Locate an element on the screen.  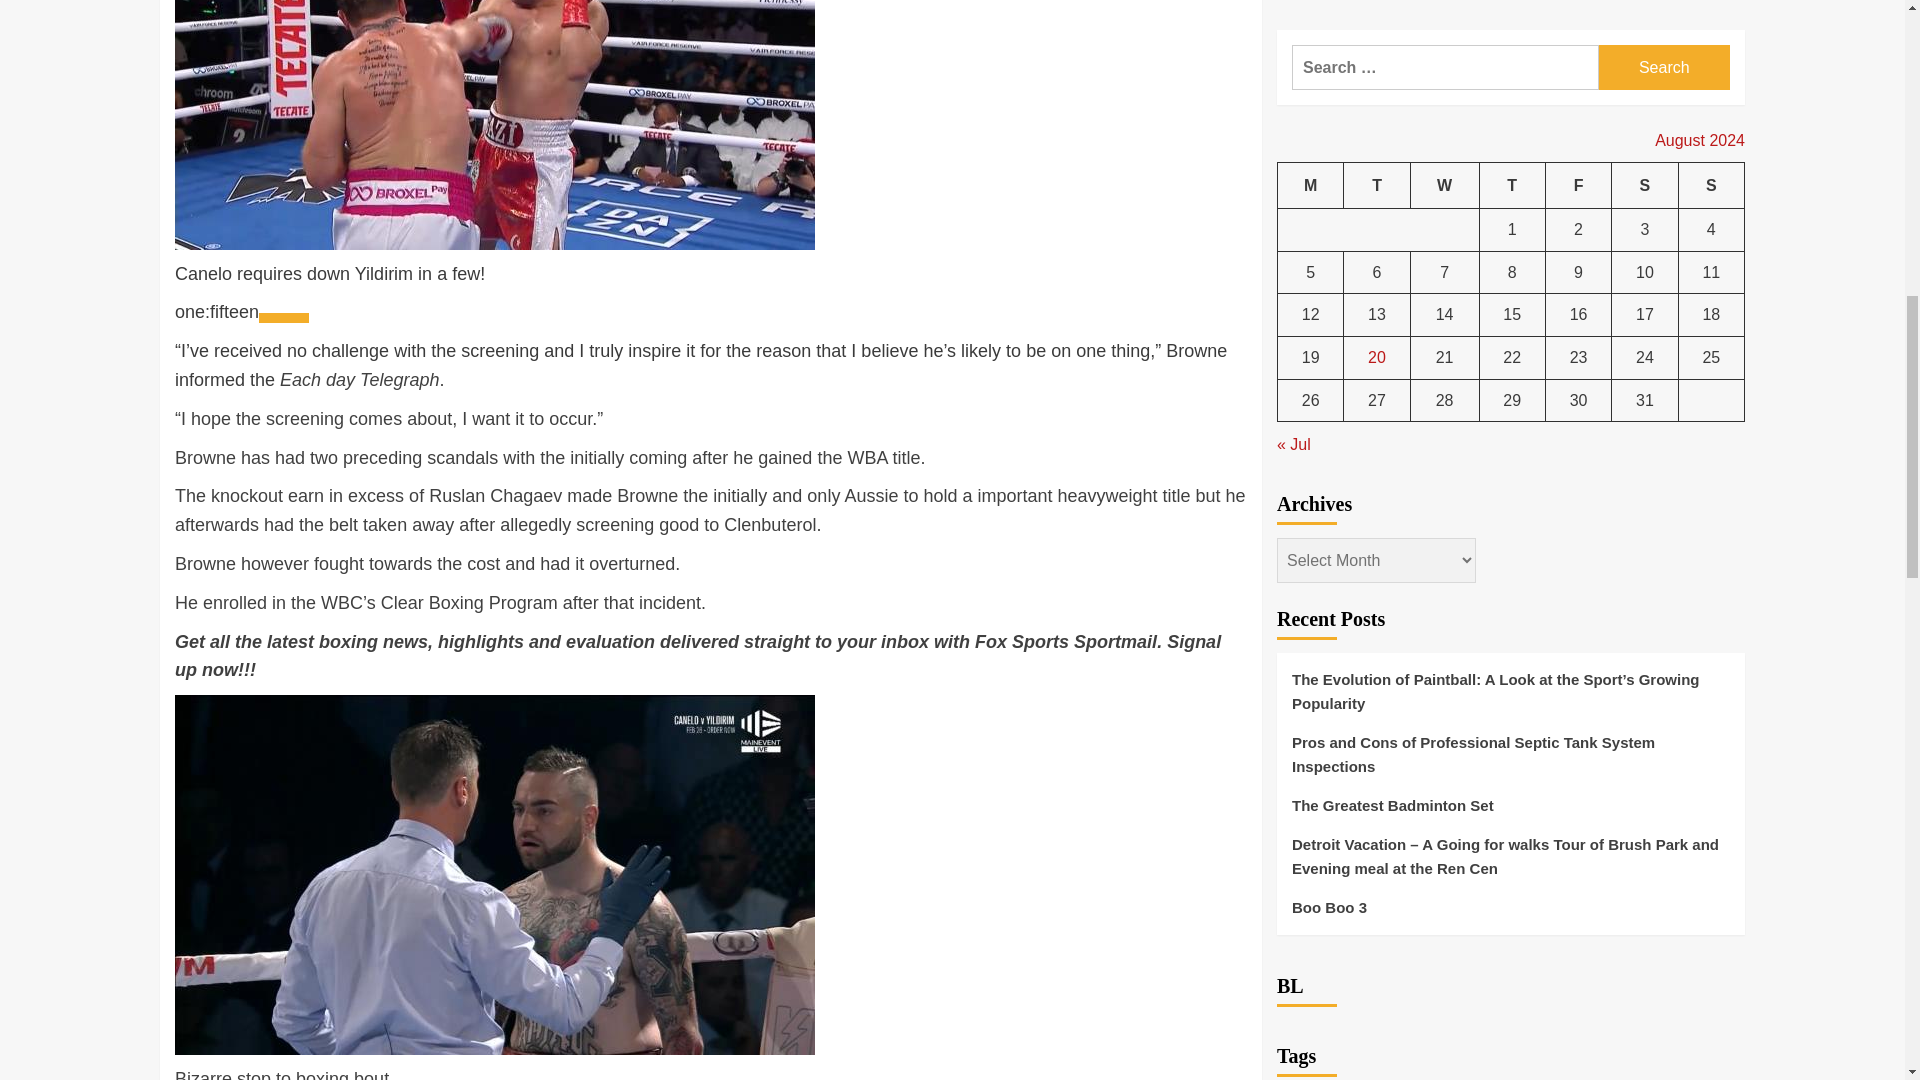
Each day Telegraph is located at coordinates (360, 380).